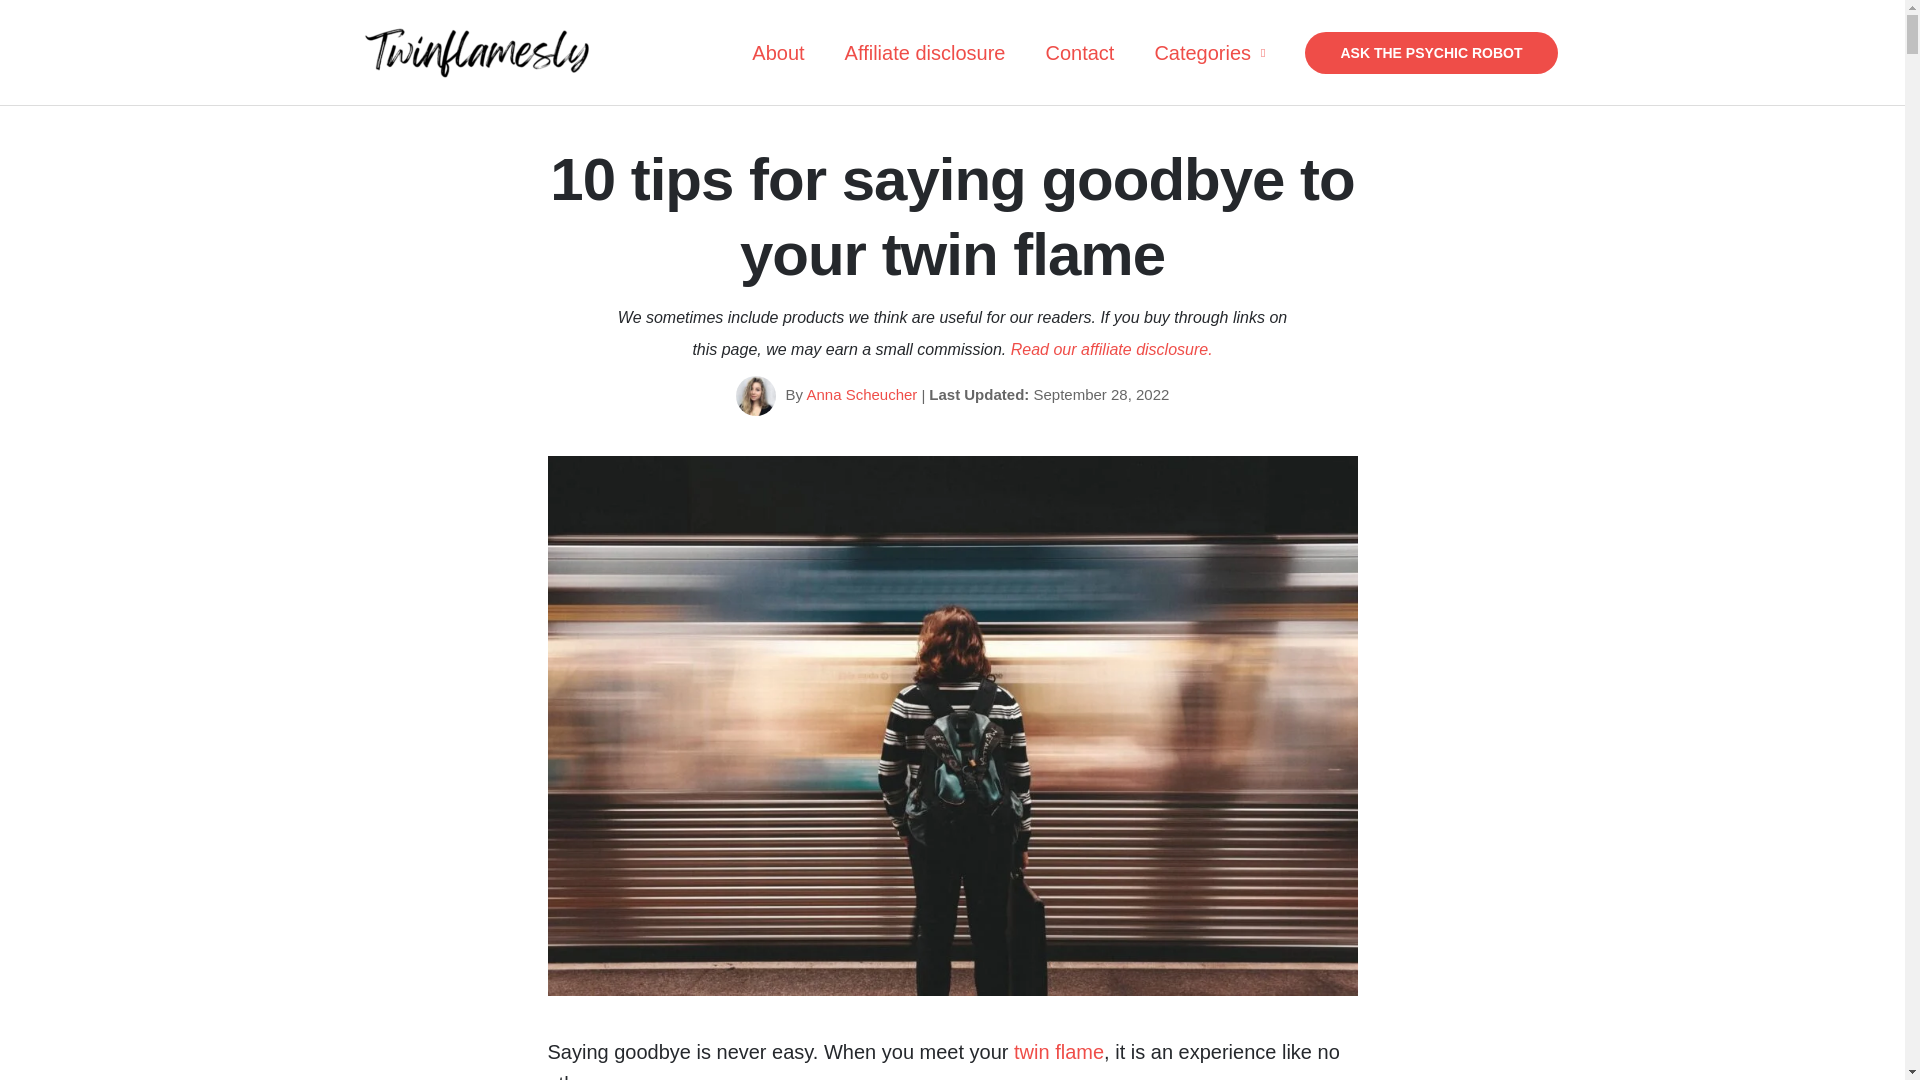 This screenshot has height=1080, width=1920. What do you see at coordinates (1058, 1052) in the screenshot?
I see `twin flame` at bounding box center [1058, 1052].